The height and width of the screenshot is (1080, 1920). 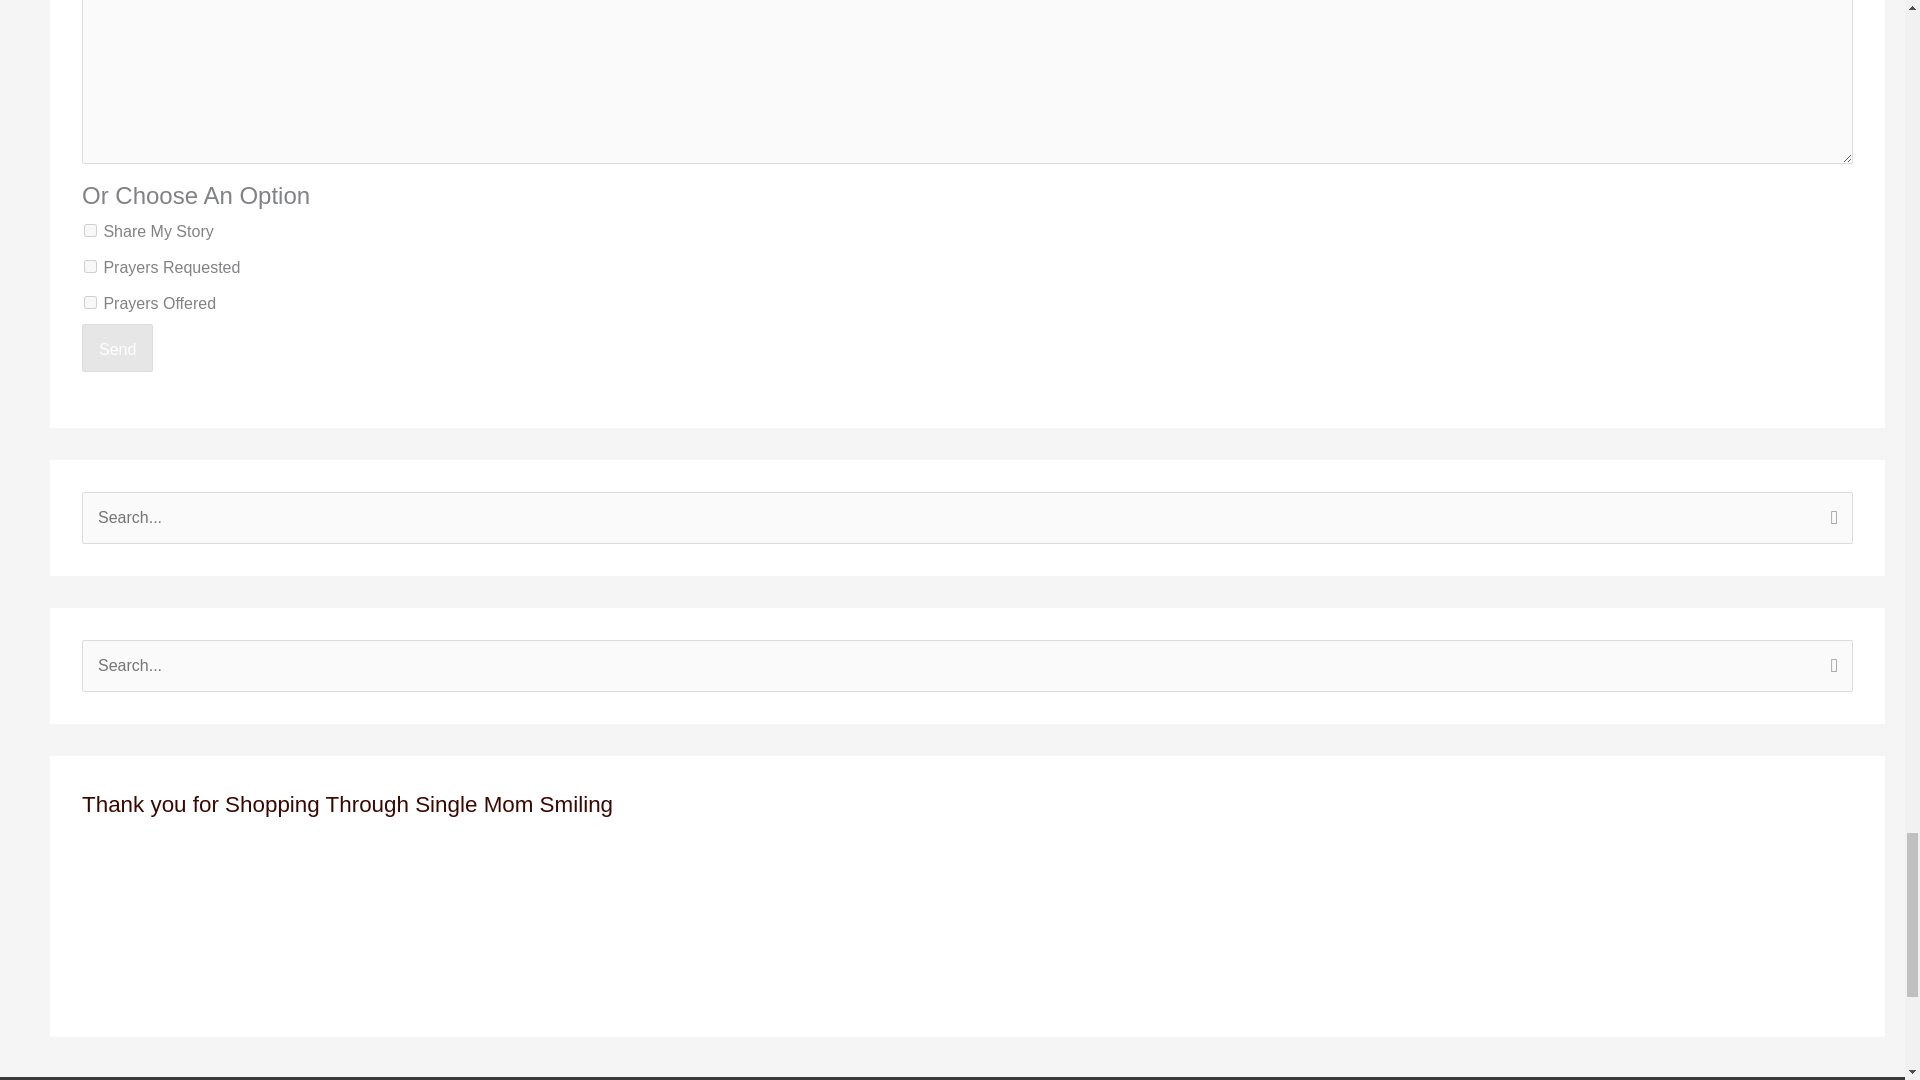 What do you see at coordinates (90, 302) in the screenshot?
I see `true` at bounding box center [90, 302].